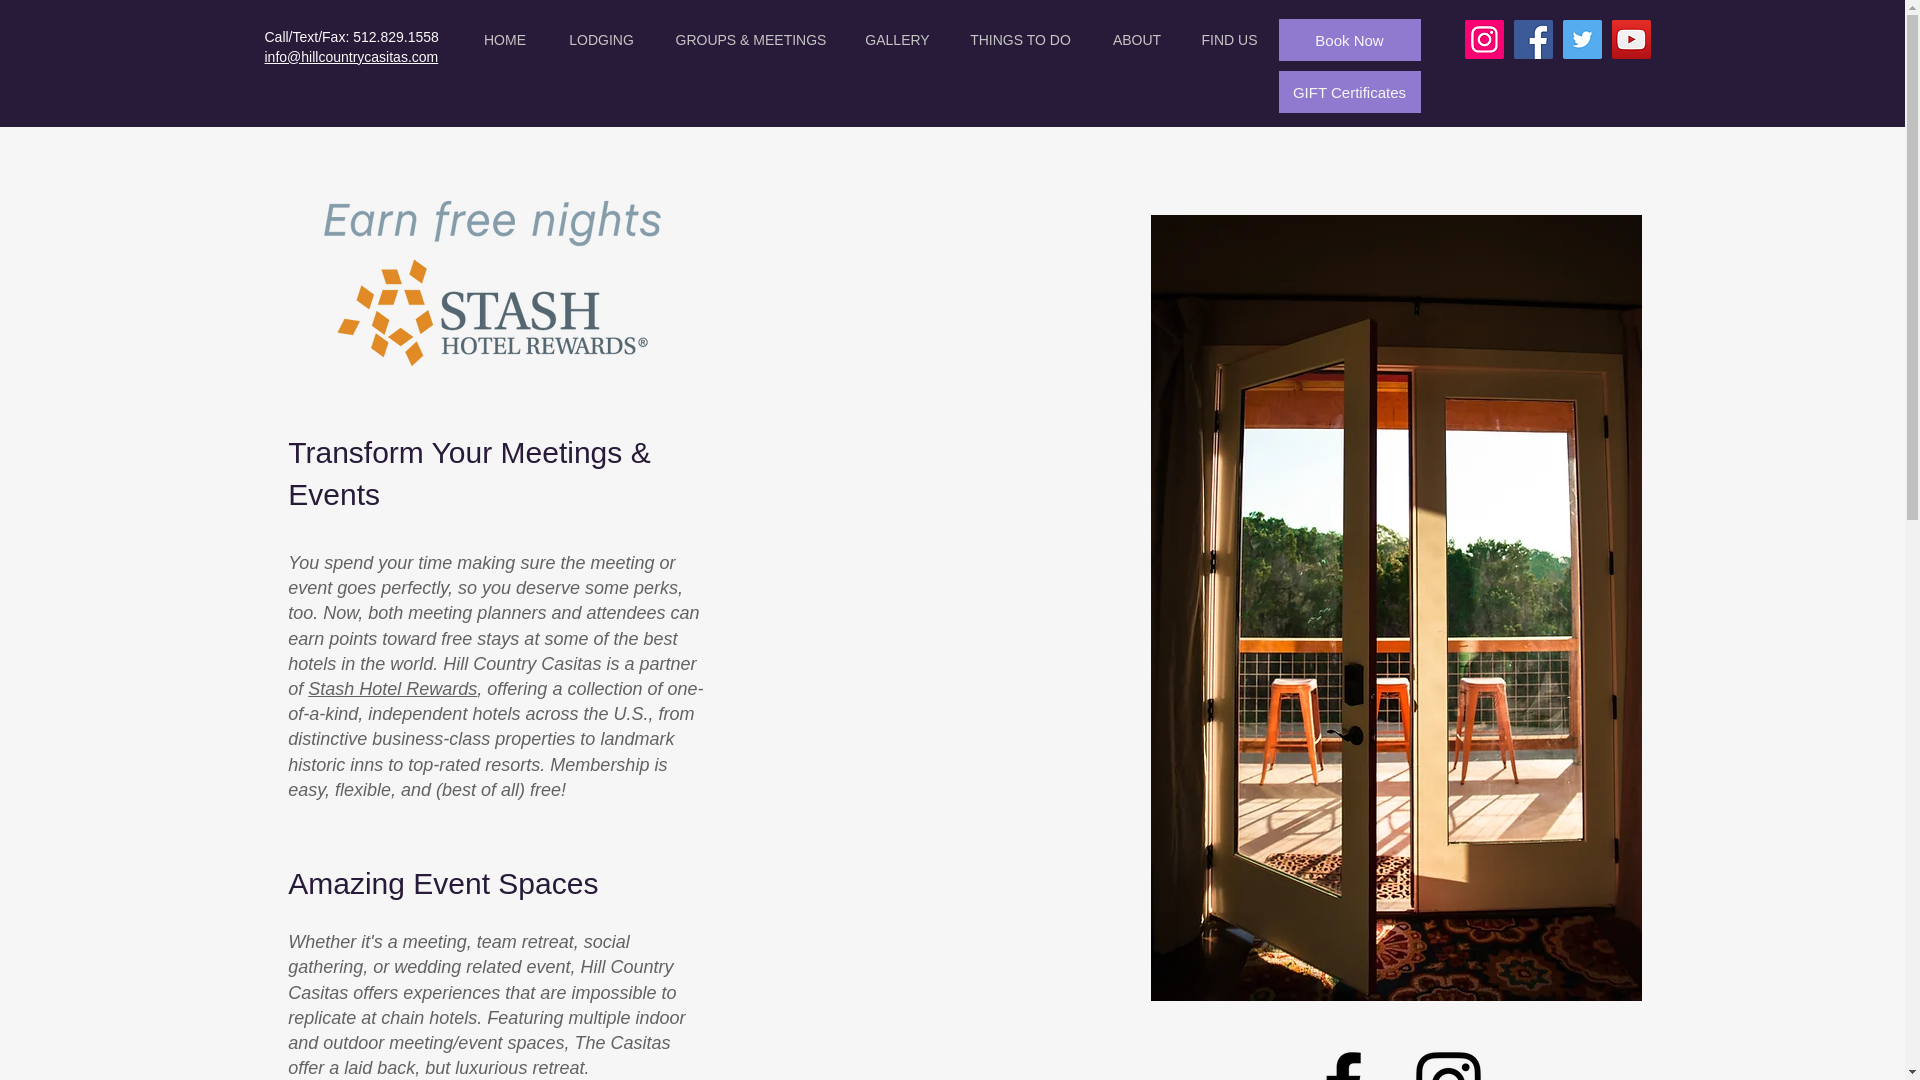  What do you see at coordinates (1349, 92) in the screenshot?
I see `GIFT Certificates` at bounding box center [1349, 92].